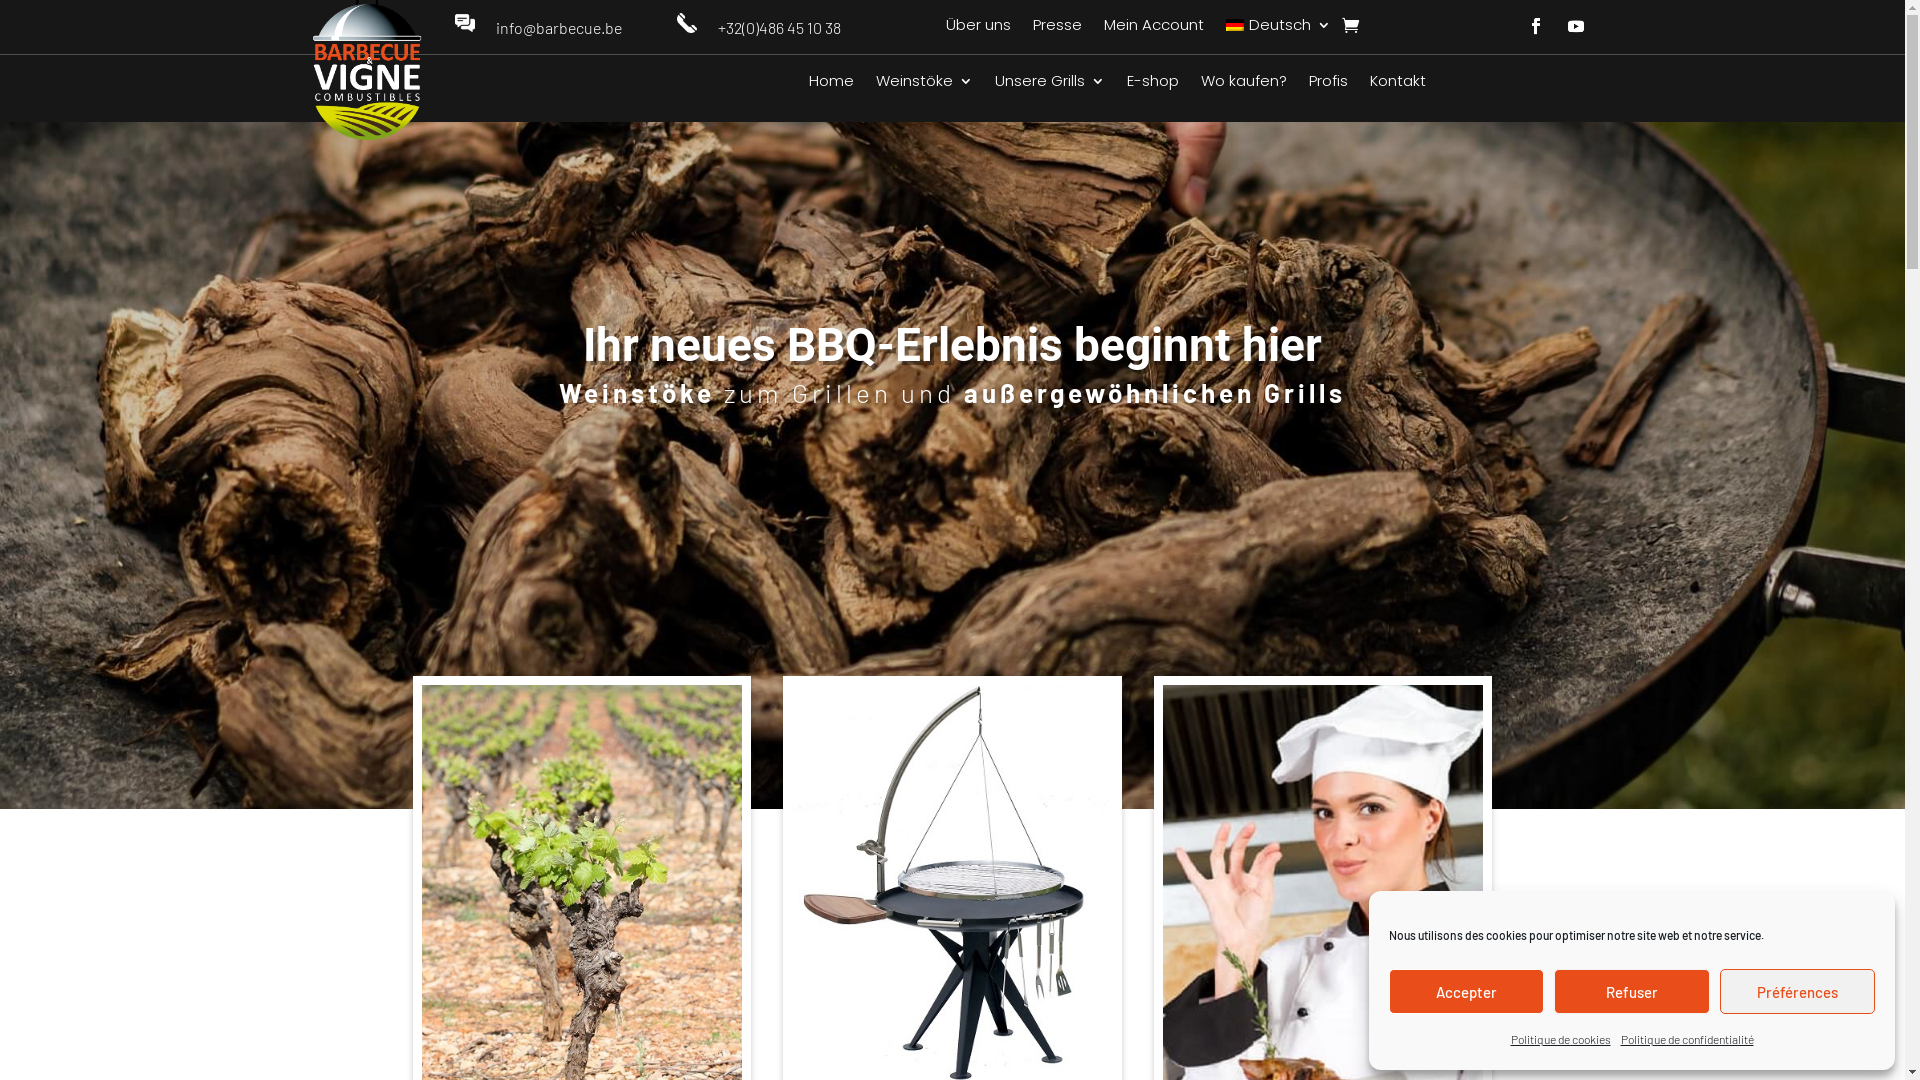 This screenshot has height=1080, width=1920. Describe the element at coordinates (1278, 29) in the screenshot. I see `Deutsch` at that location.